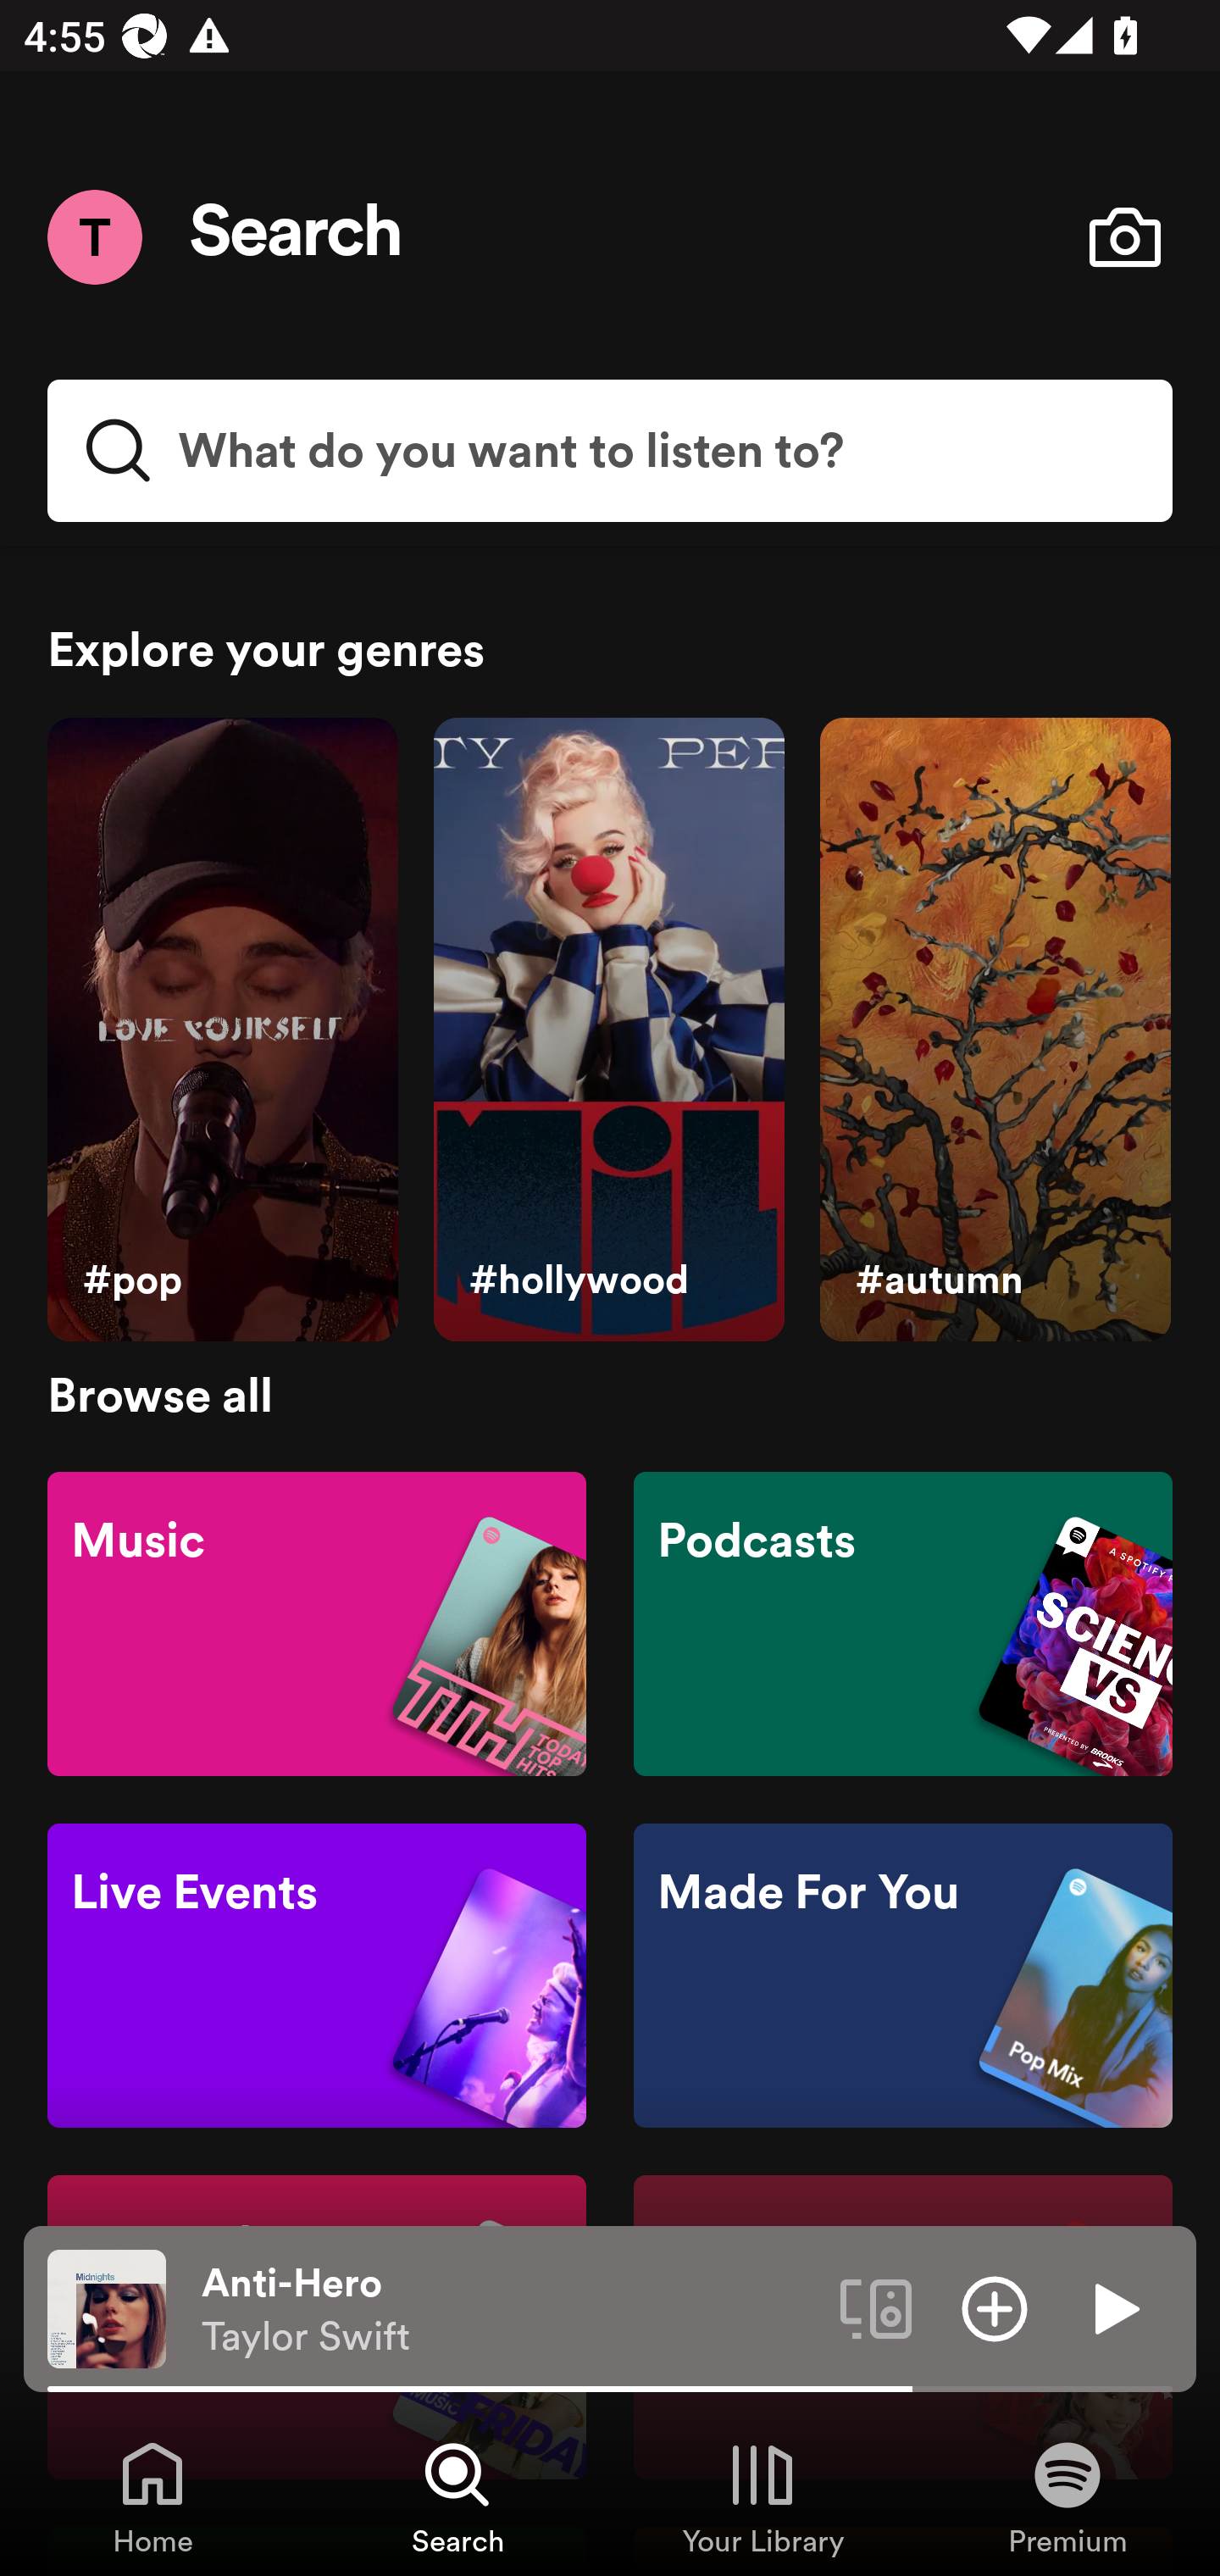 The width and height of the screenshot is (1220, 2576). What do you see at coordinates (317, 1976) in the screenshot?
I see `Live Events` at bounding box center [317, 1976].